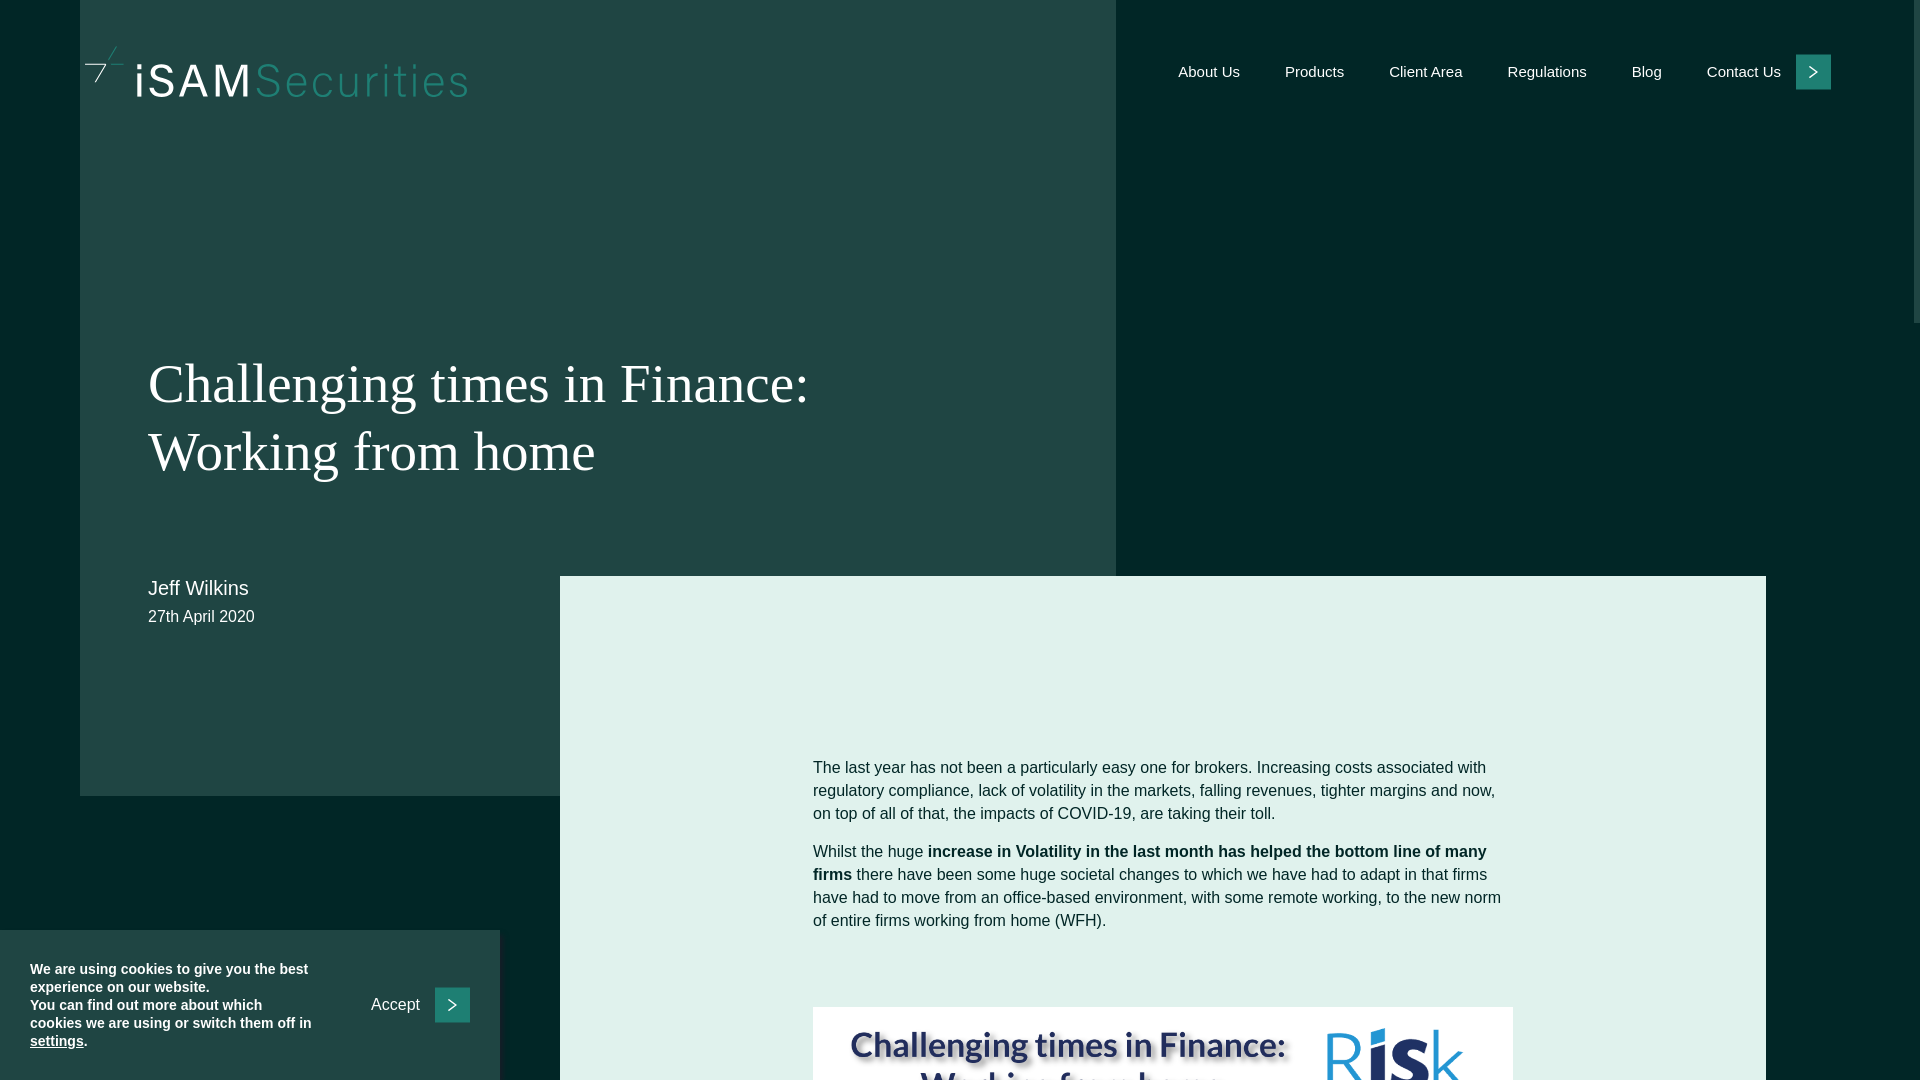  Describe the element at coordinates (57, 1040) in the screenshot. I see `settings` at that location.